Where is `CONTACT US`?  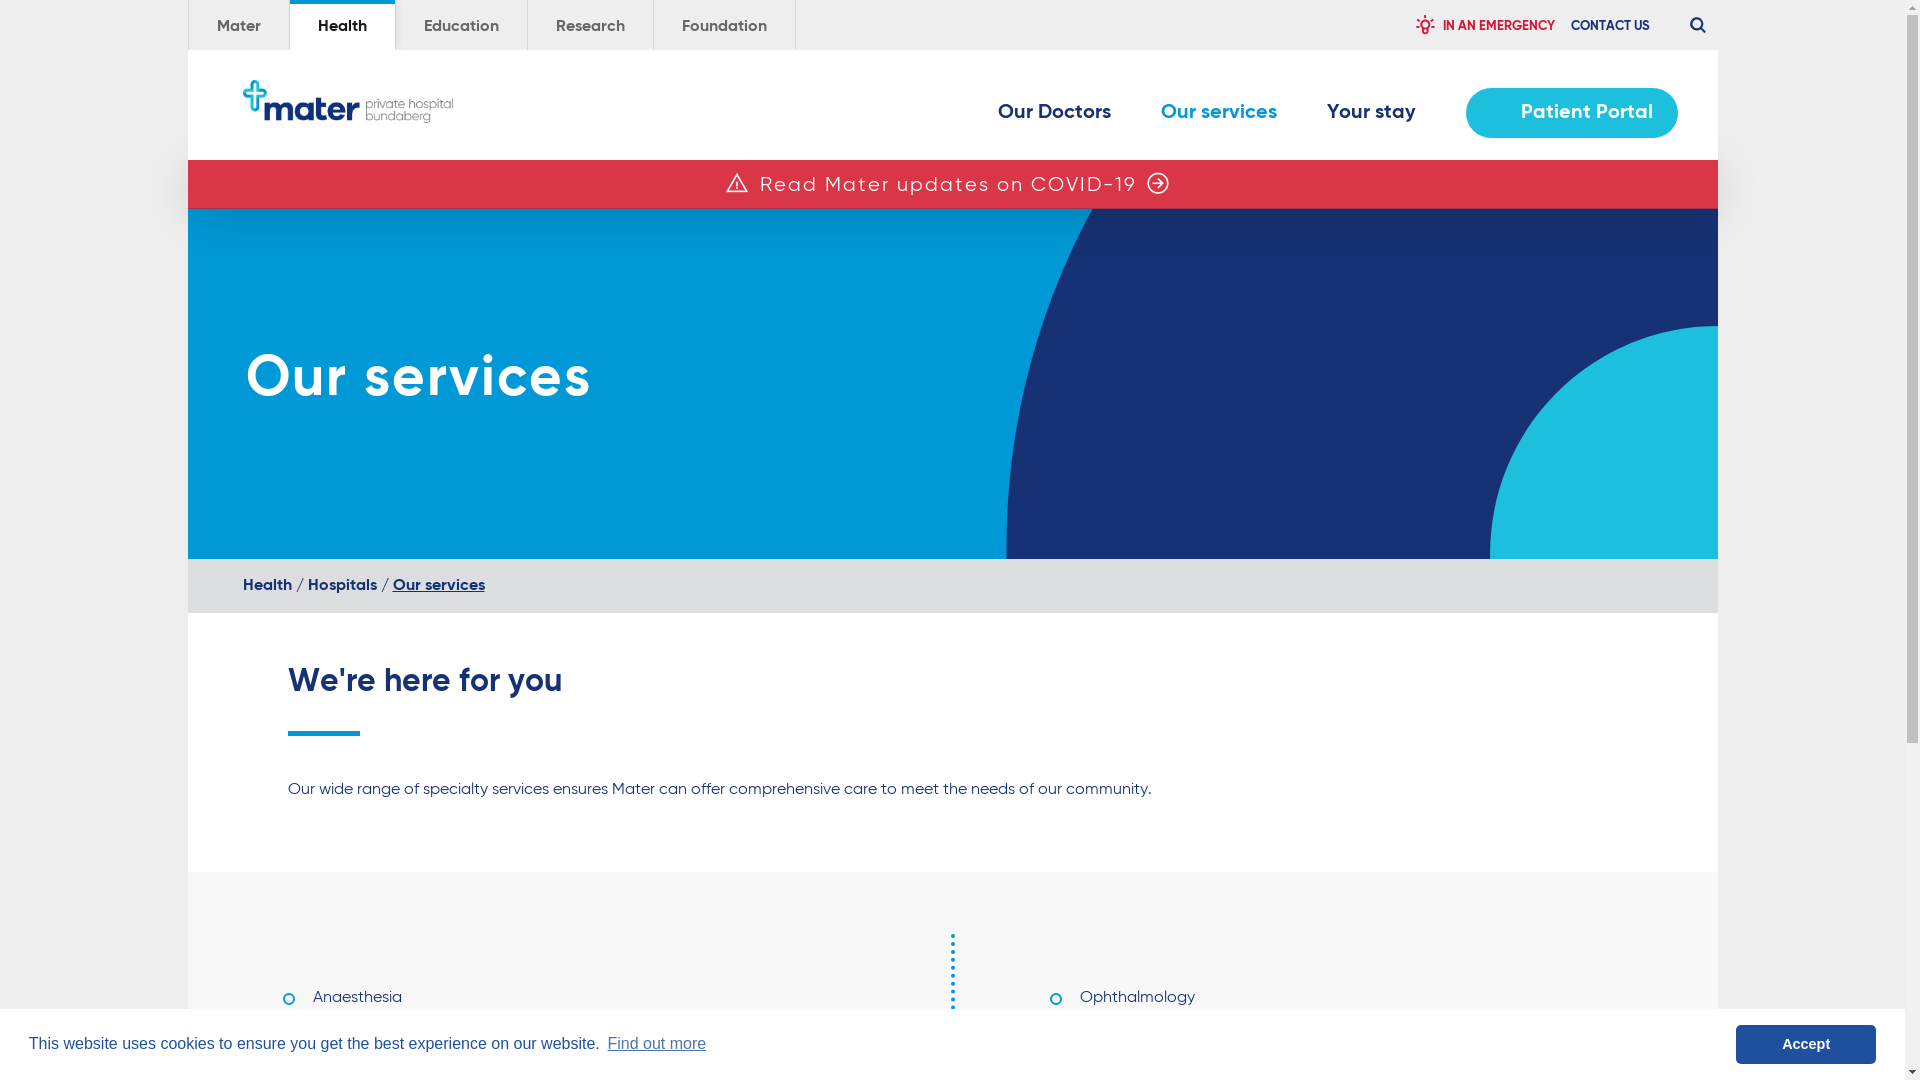
CONTACT US is located at coordinates (1610, 25).